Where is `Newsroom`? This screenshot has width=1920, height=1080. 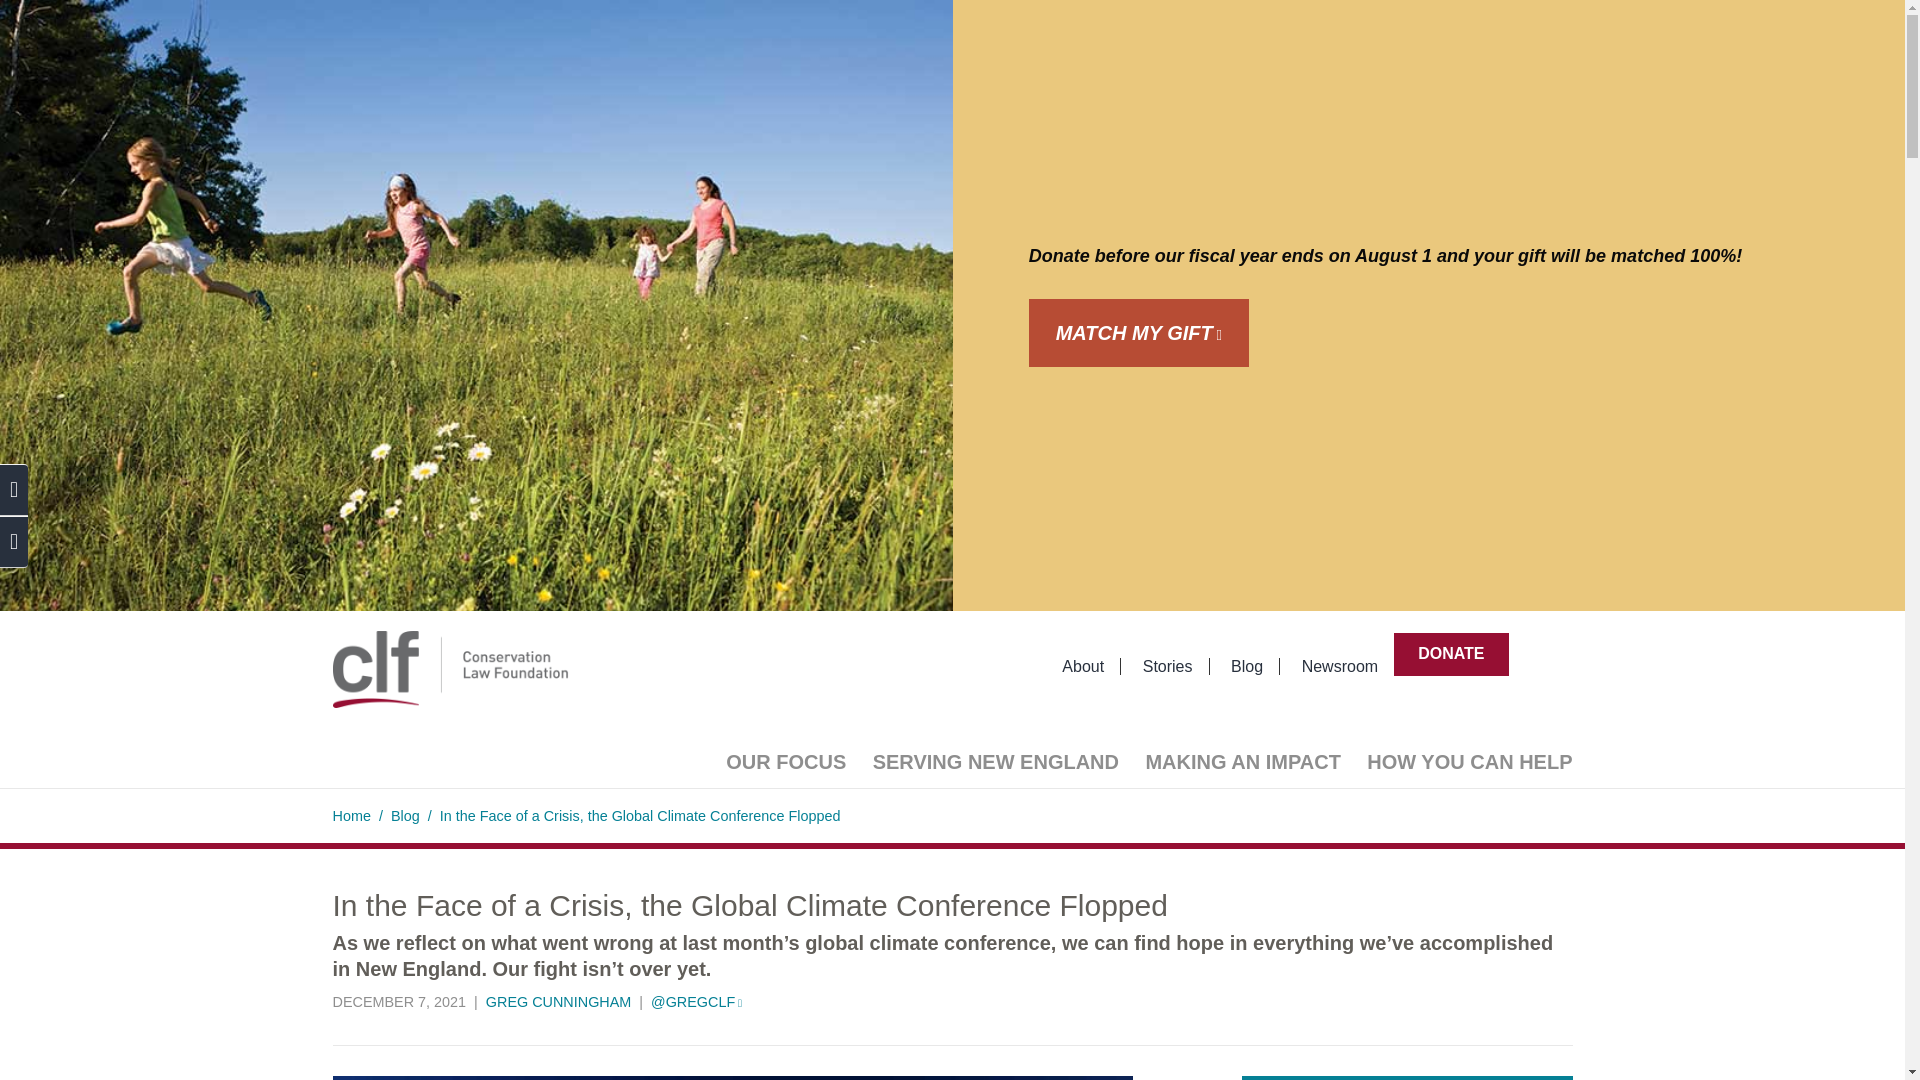 Newsroom is located at coordinates (1340, 666).